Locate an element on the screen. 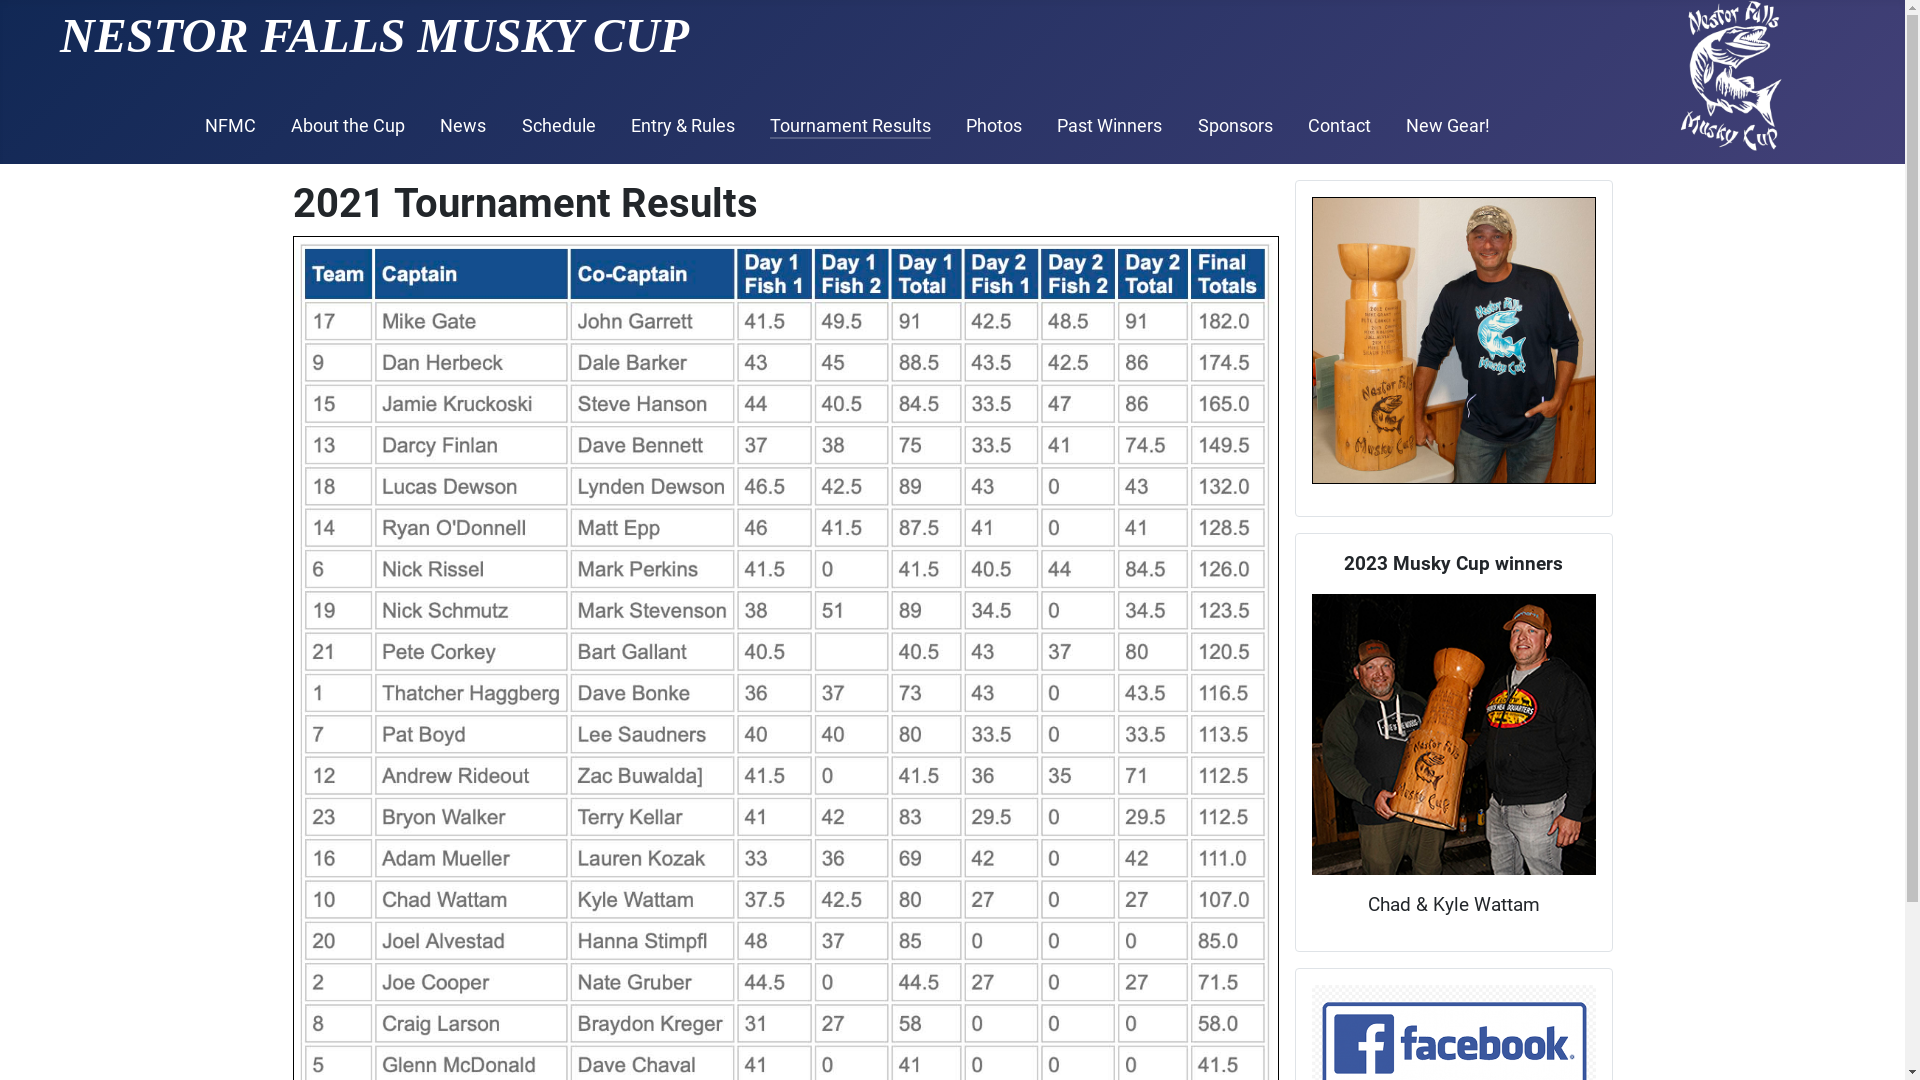  Entry & Rules is located at coordinates (683, 126).